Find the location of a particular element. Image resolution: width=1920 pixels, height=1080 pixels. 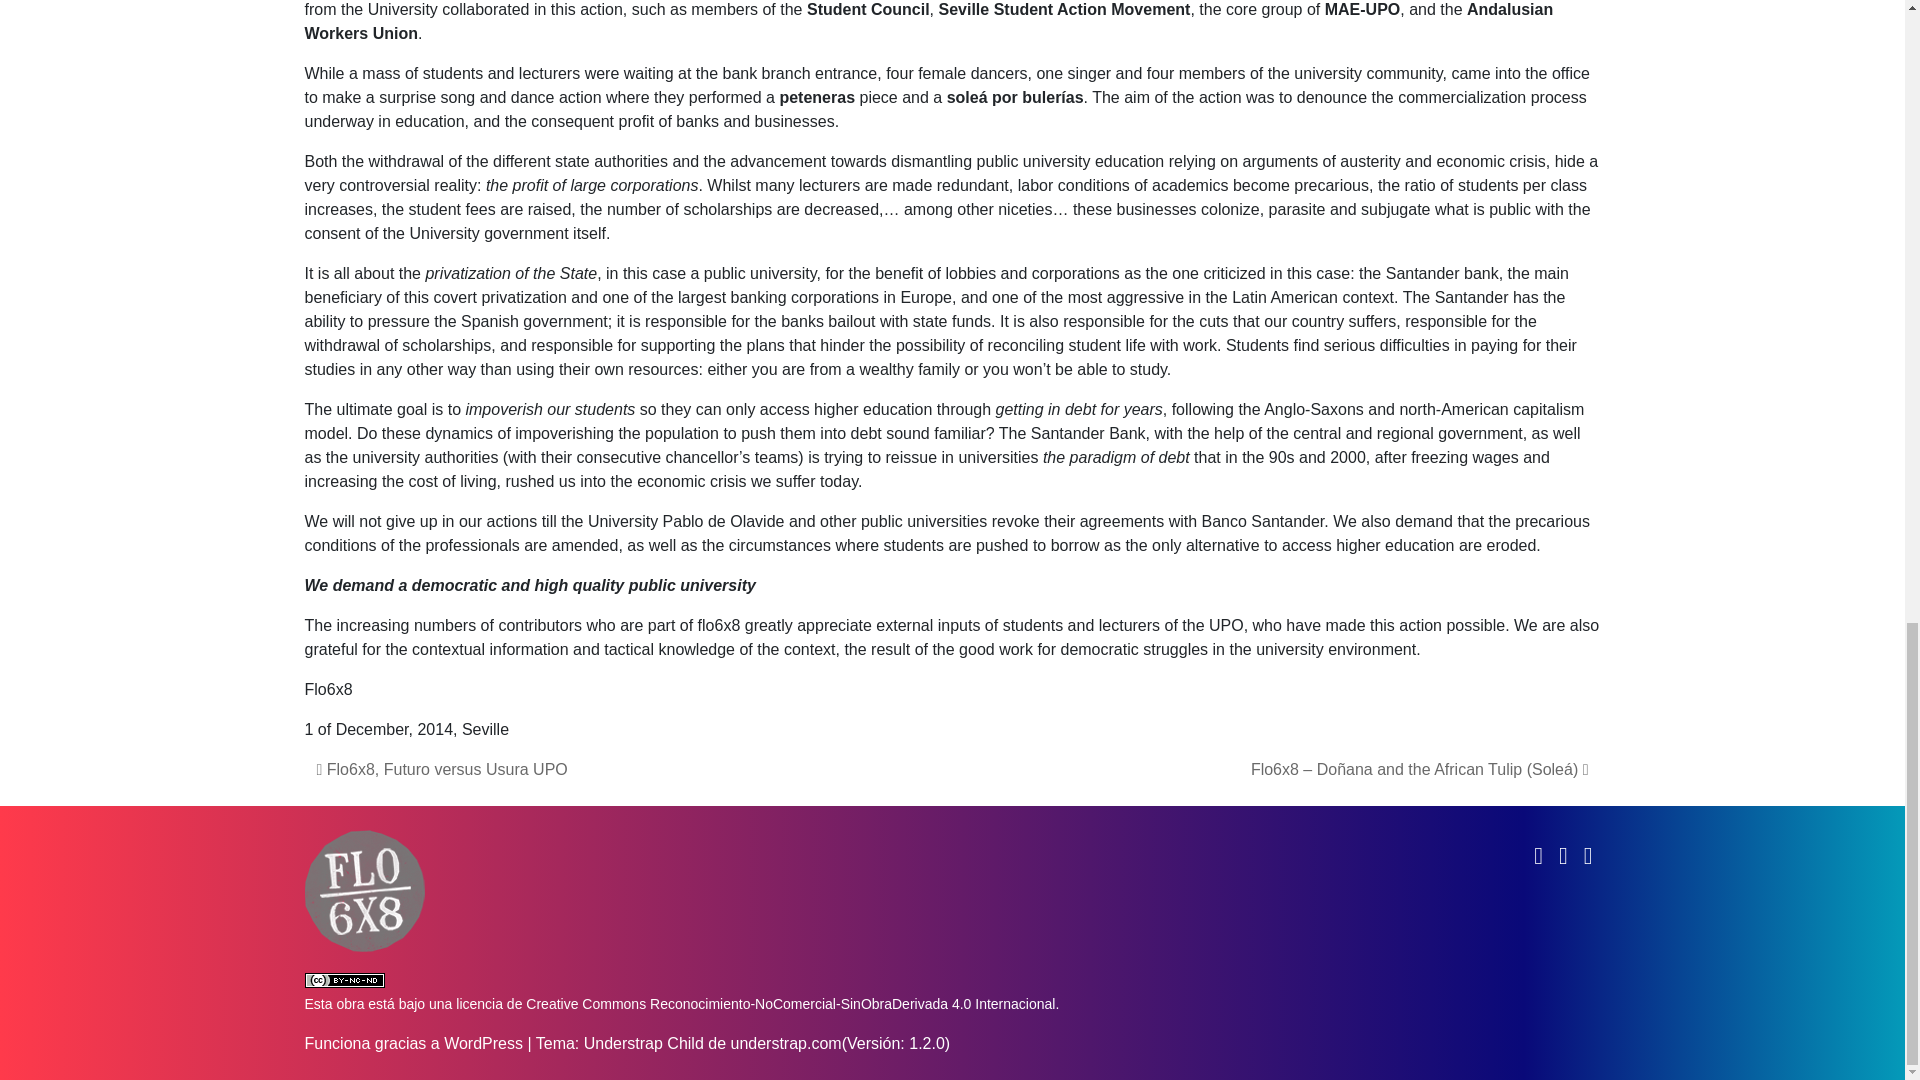

Funciona gracias a WordPress is located at coordinates (412, 1042).